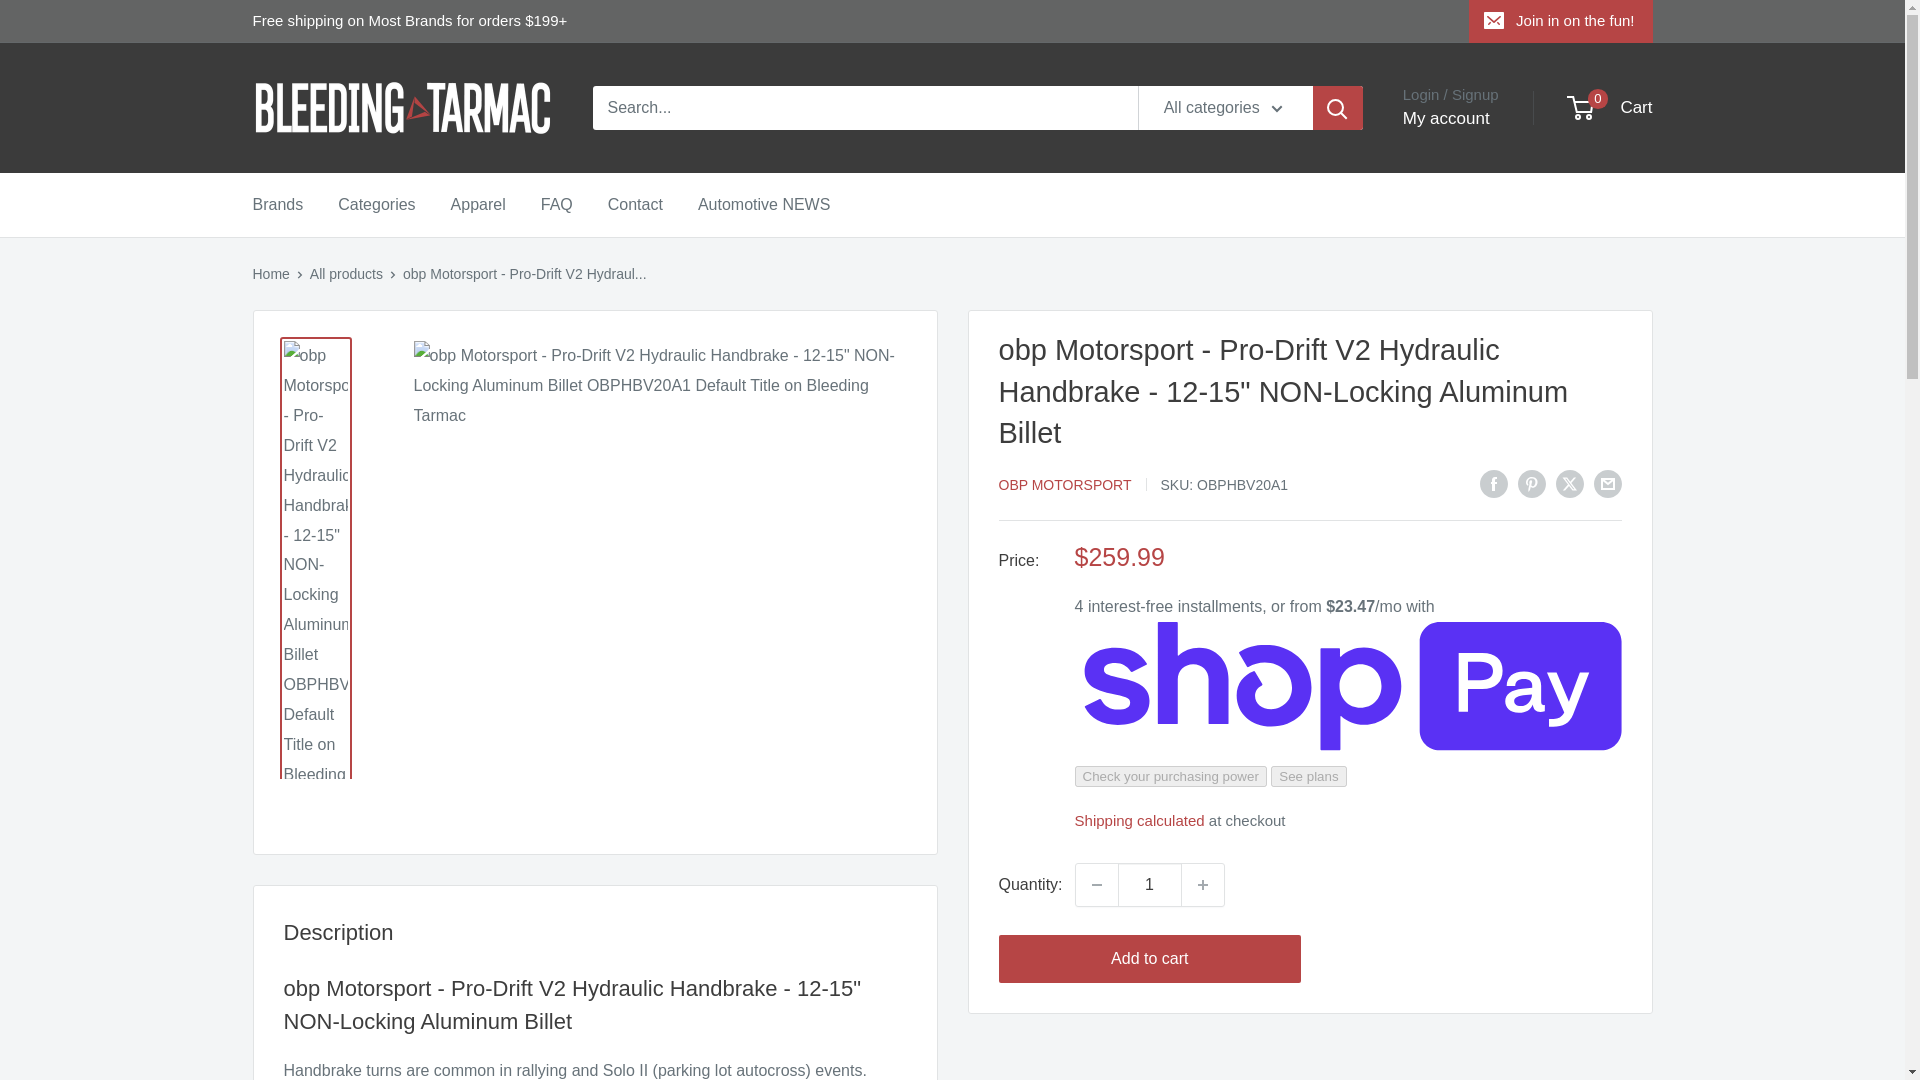  What do you see at coordinates (376, 205) in the screenshot?
I see `Join in on the fun!` at bounding box center [376, 205].